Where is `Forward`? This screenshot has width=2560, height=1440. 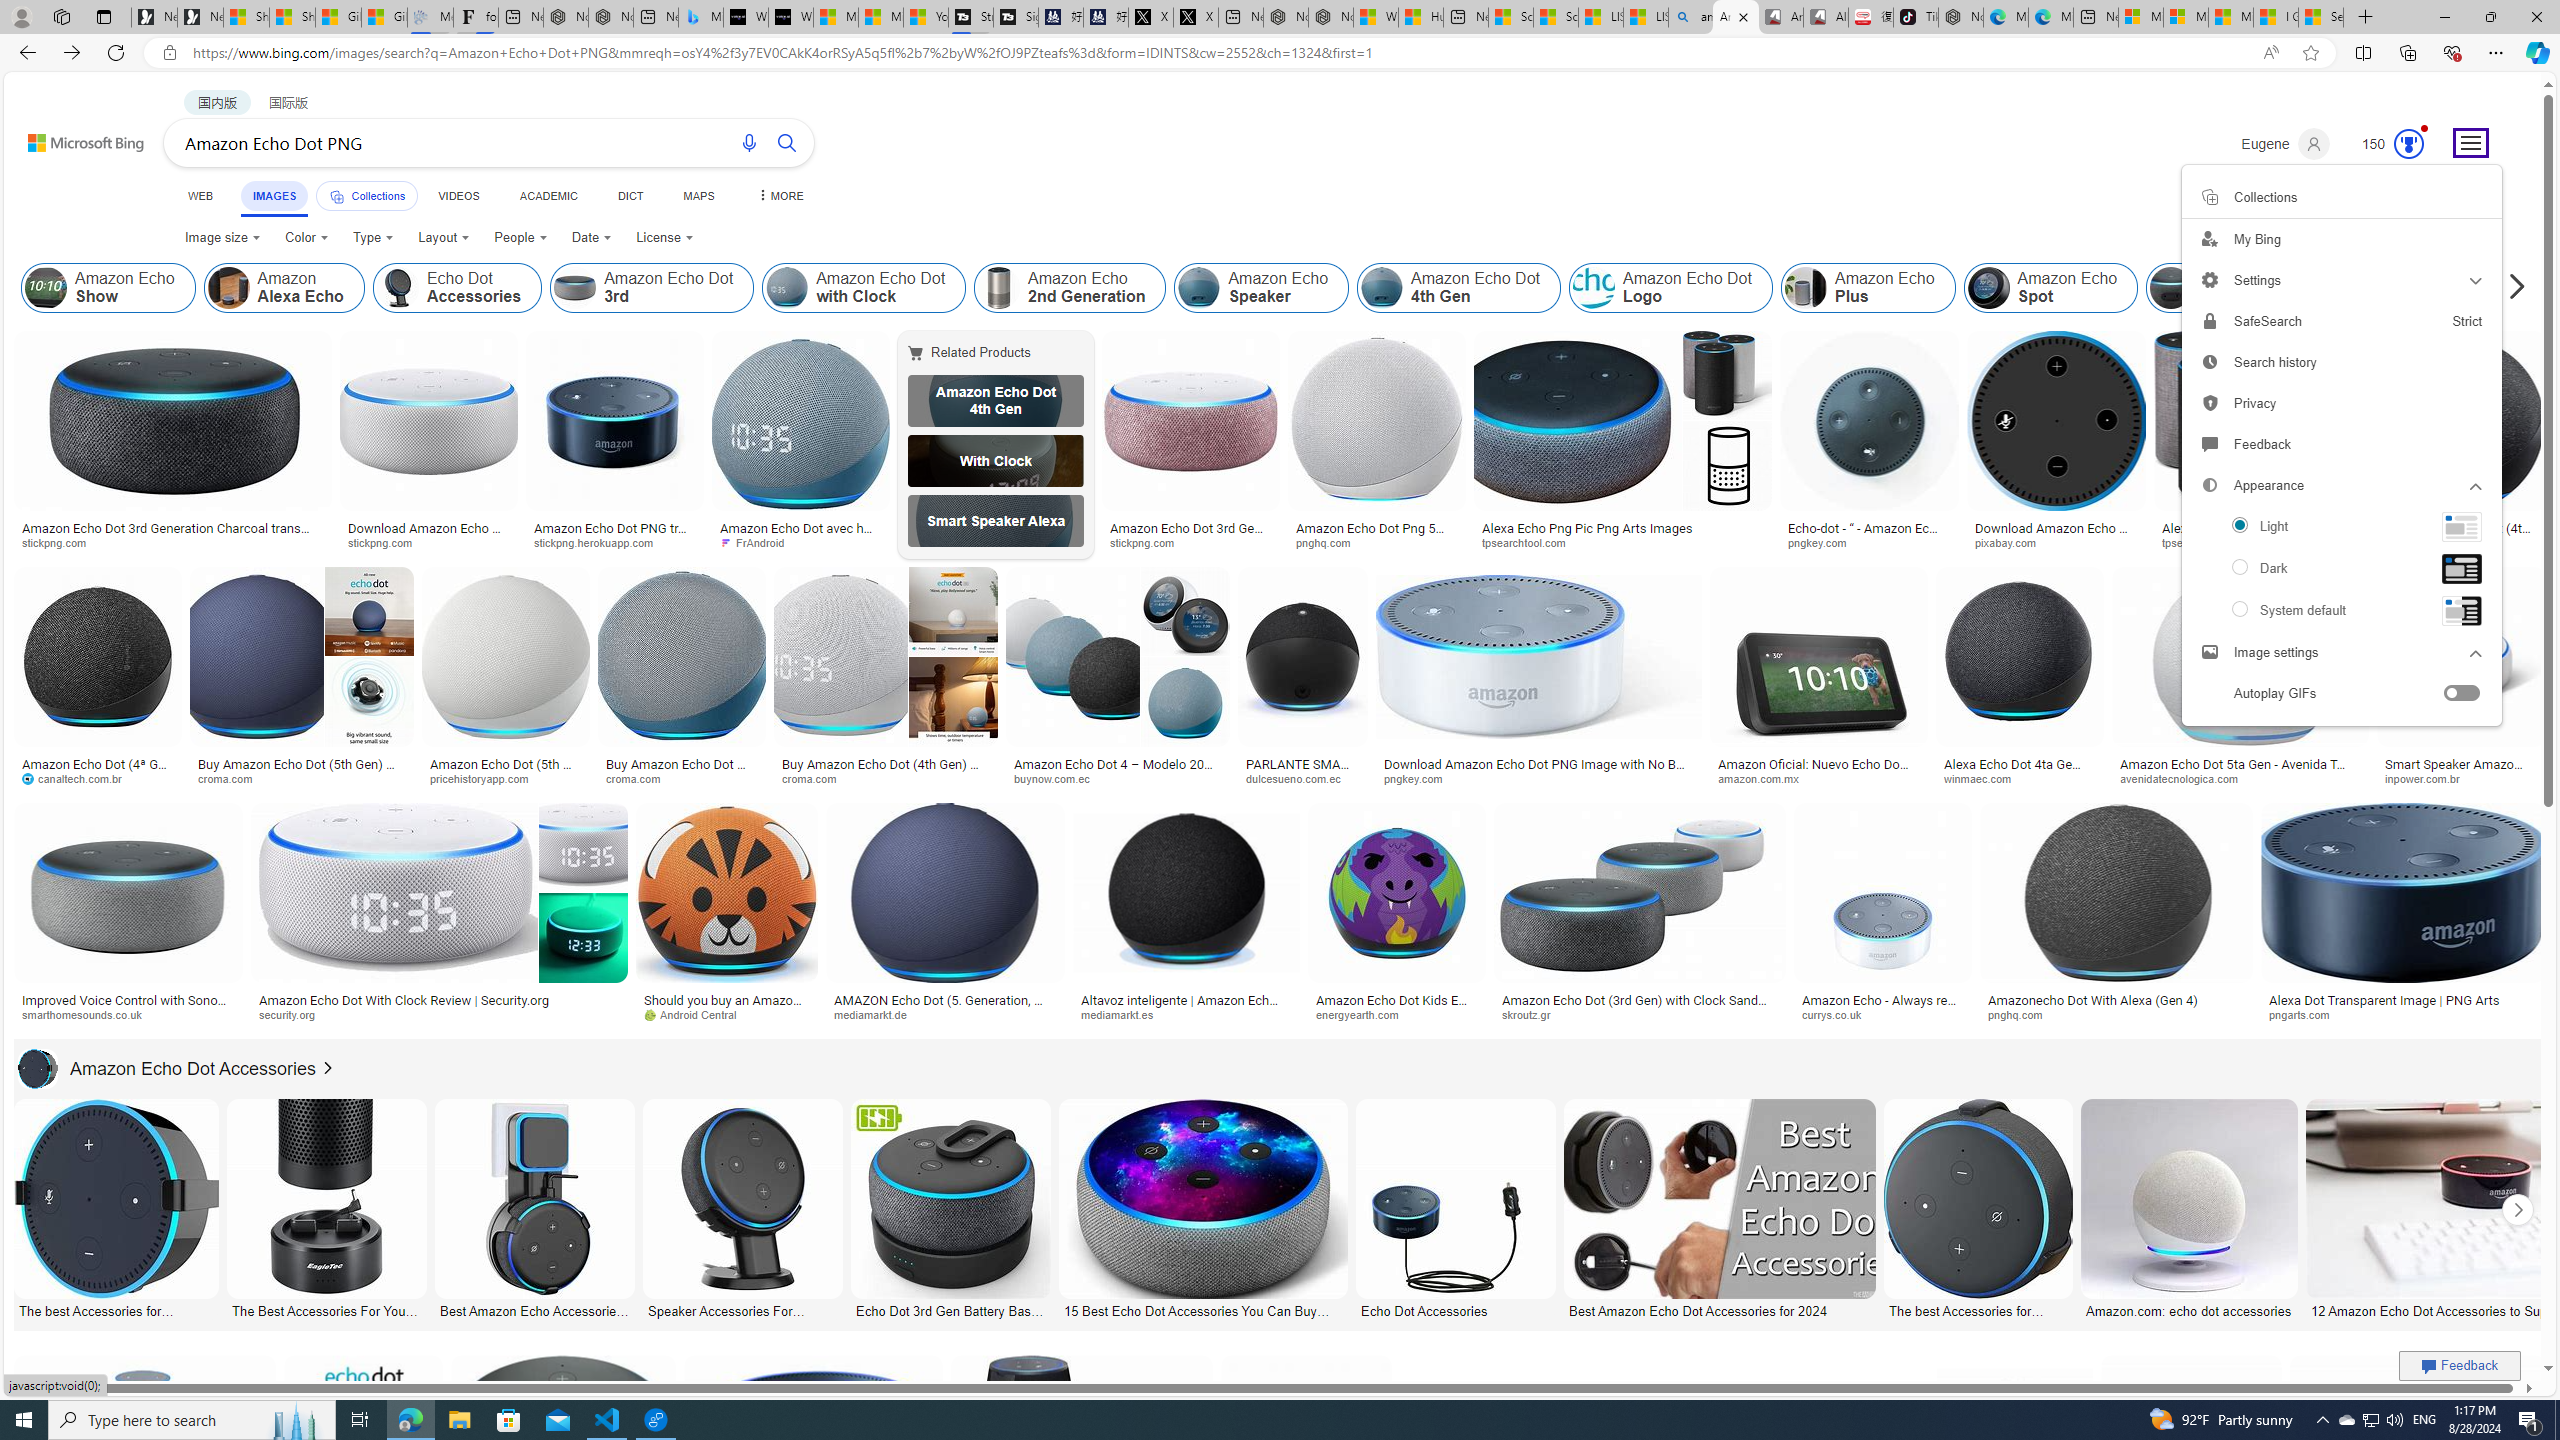
Forward is located at coordinates (72, 52).